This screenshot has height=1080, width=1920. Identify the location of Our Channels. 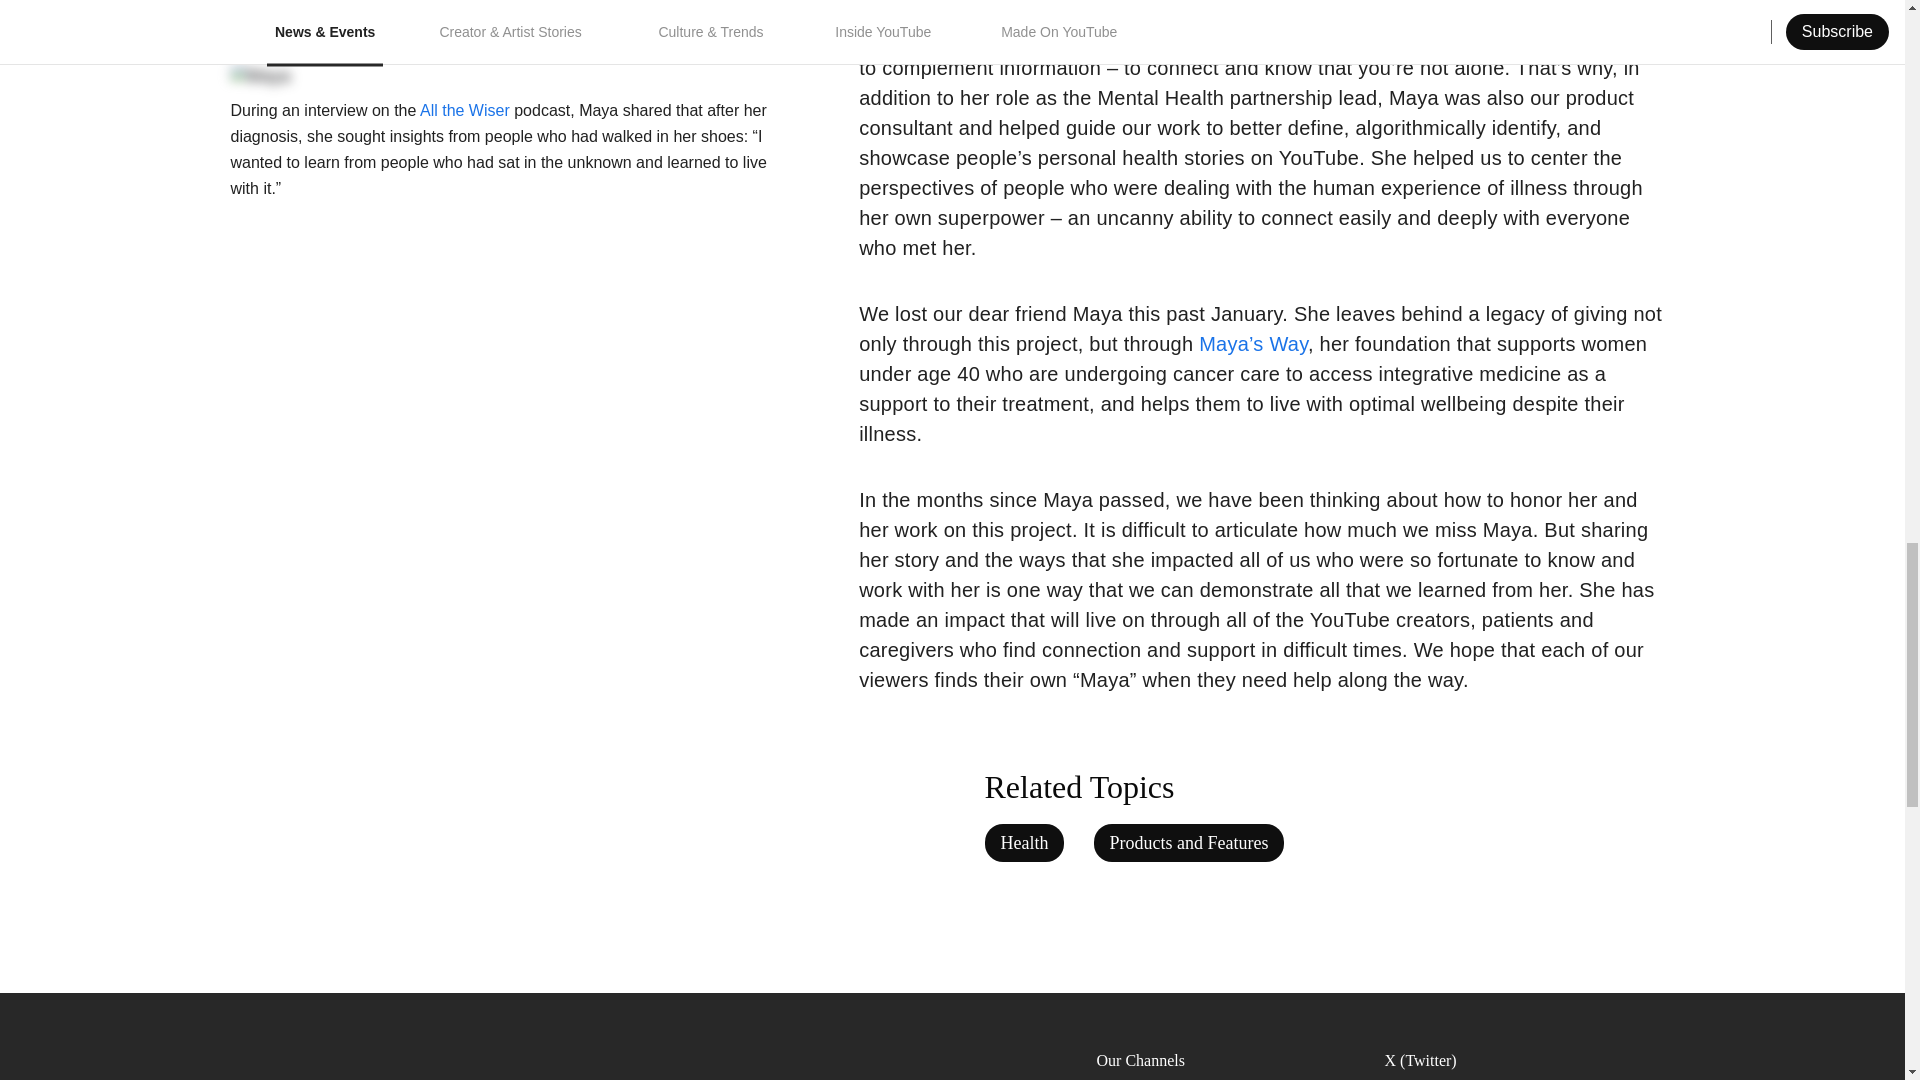
(1224, 1060).